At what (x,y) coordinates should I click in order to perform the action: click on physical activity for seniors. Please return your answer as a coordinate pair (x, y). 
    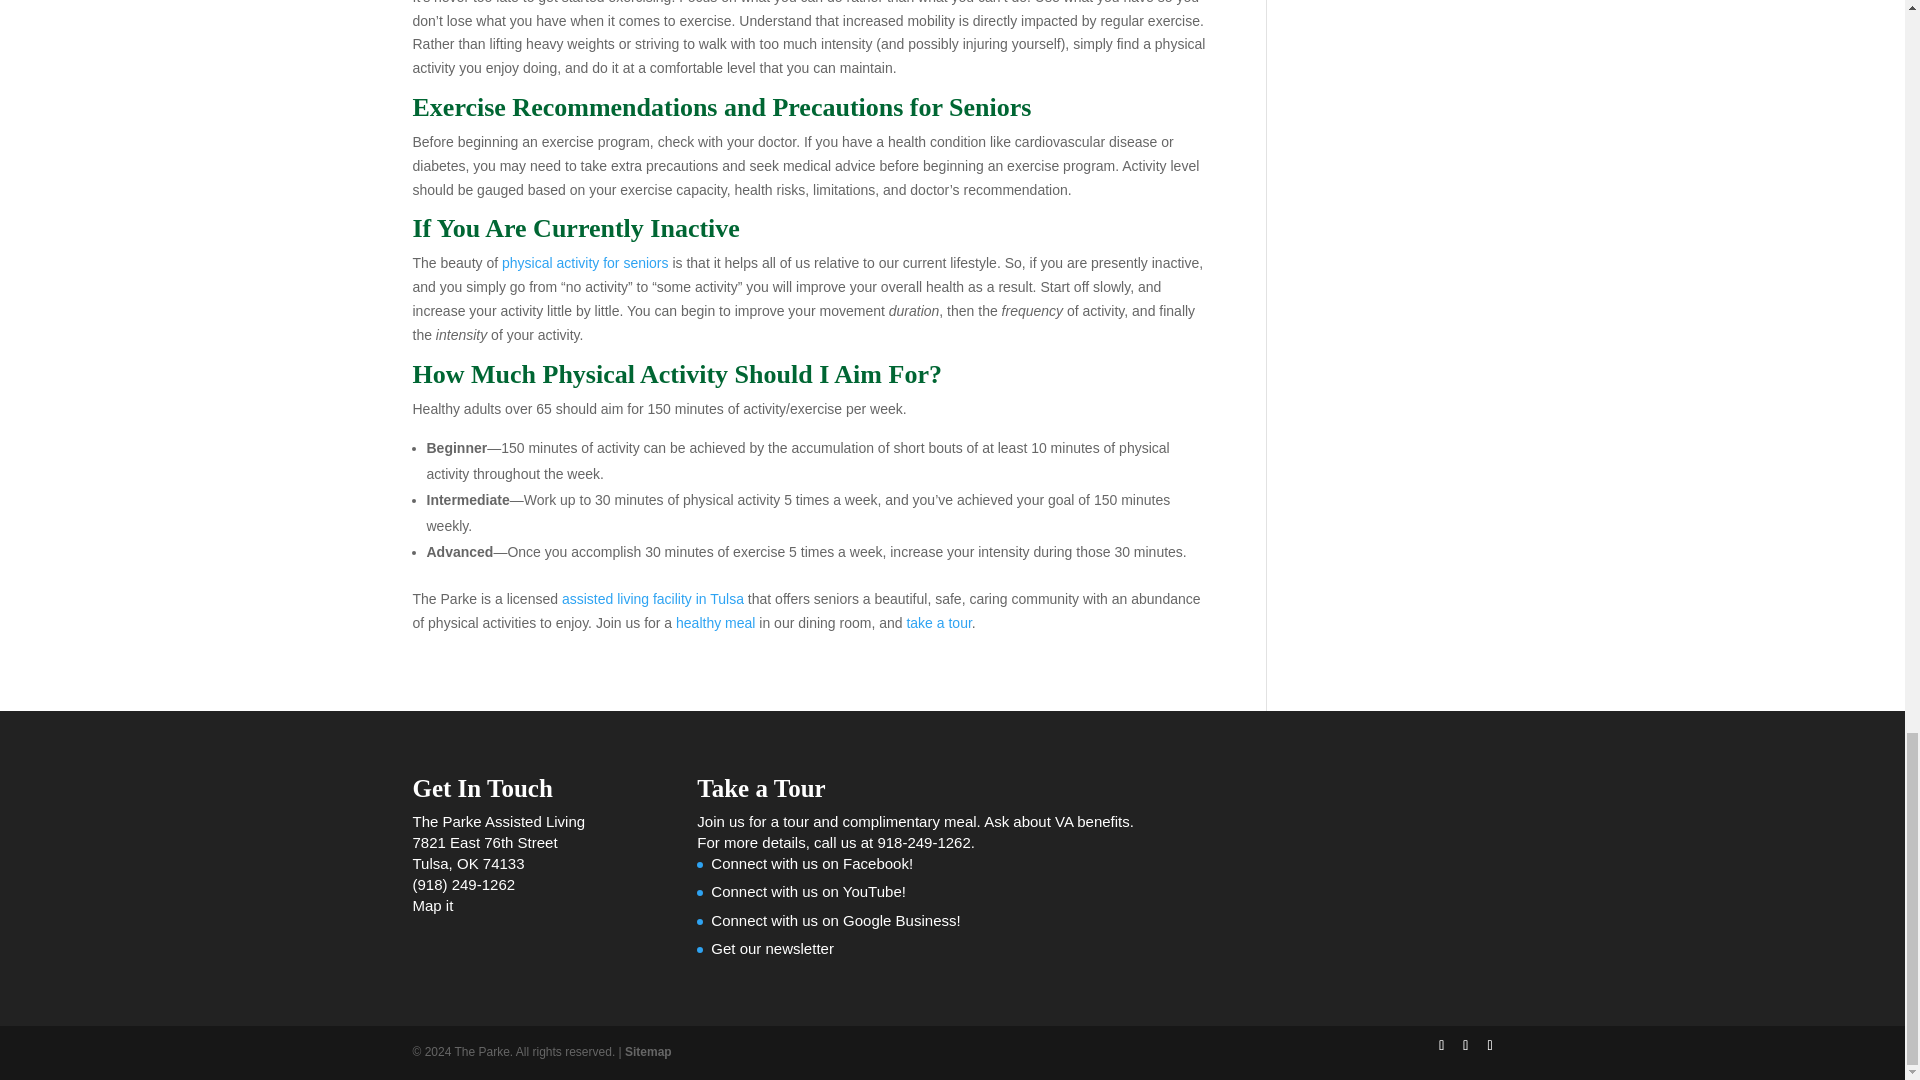
    Looking at the image, I should click on (584, 262).